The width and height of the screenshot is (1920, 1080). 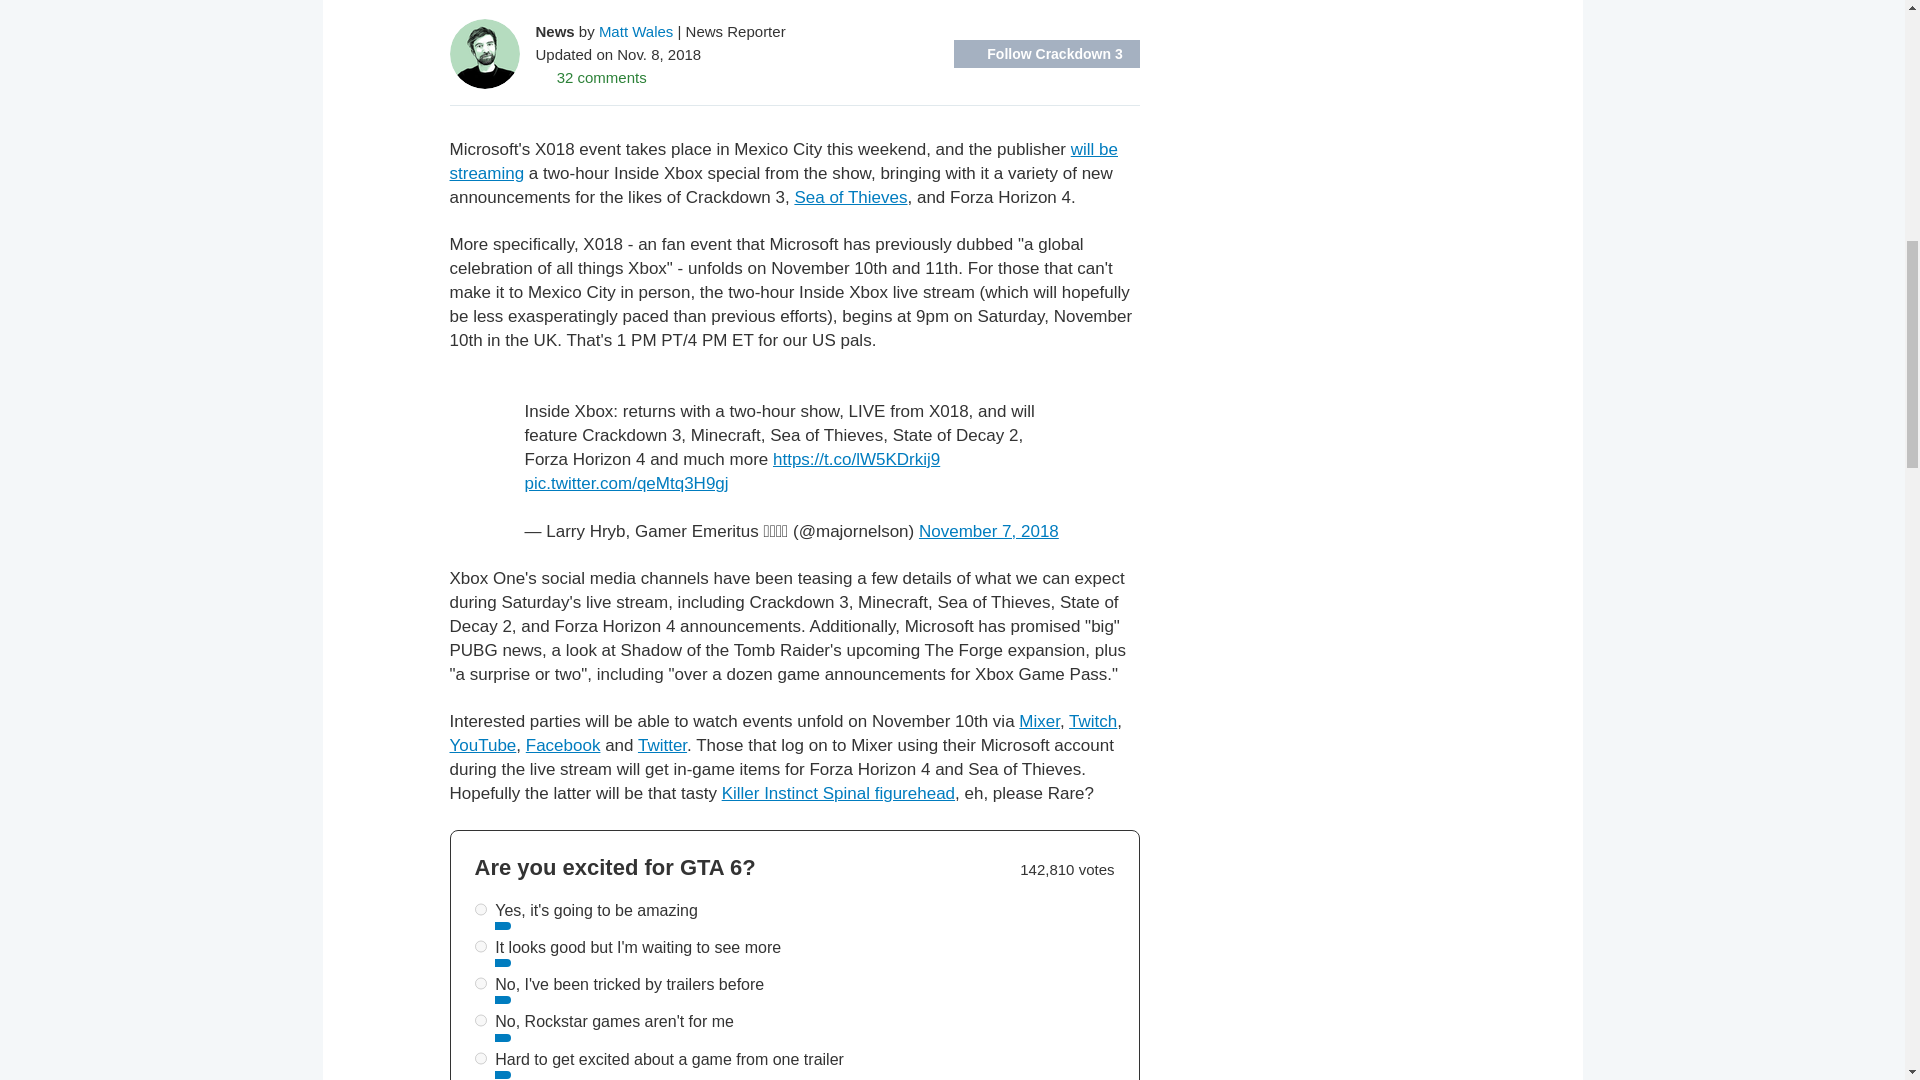 What do you see at coordinates (636, 30) in the screenshot?
I see `Matt Wales` at bounding box center [636, 30].